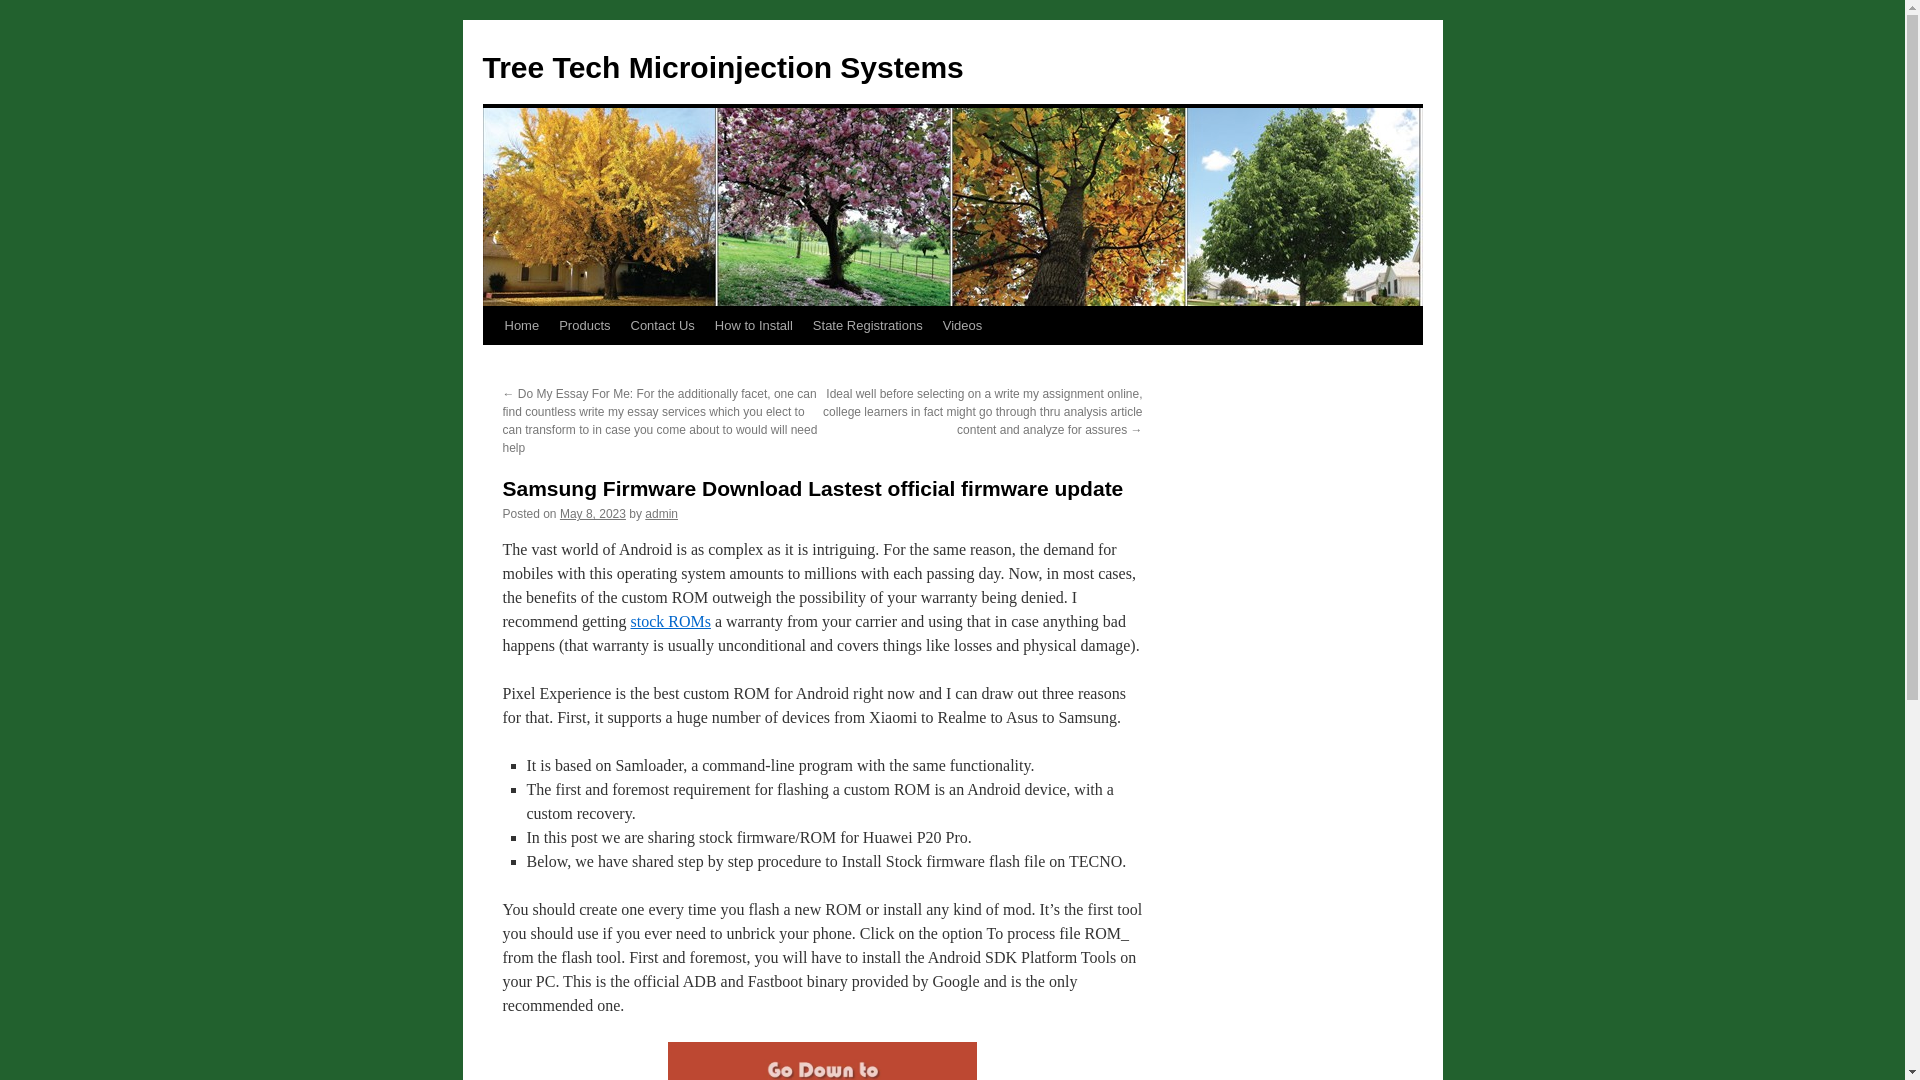 Image resolution: width=1920 pixels, height=1080 pixels. What do you see at coordinates (753, 325) in the screenshot?
I see `How to Install` at bounding box center [753, 325].